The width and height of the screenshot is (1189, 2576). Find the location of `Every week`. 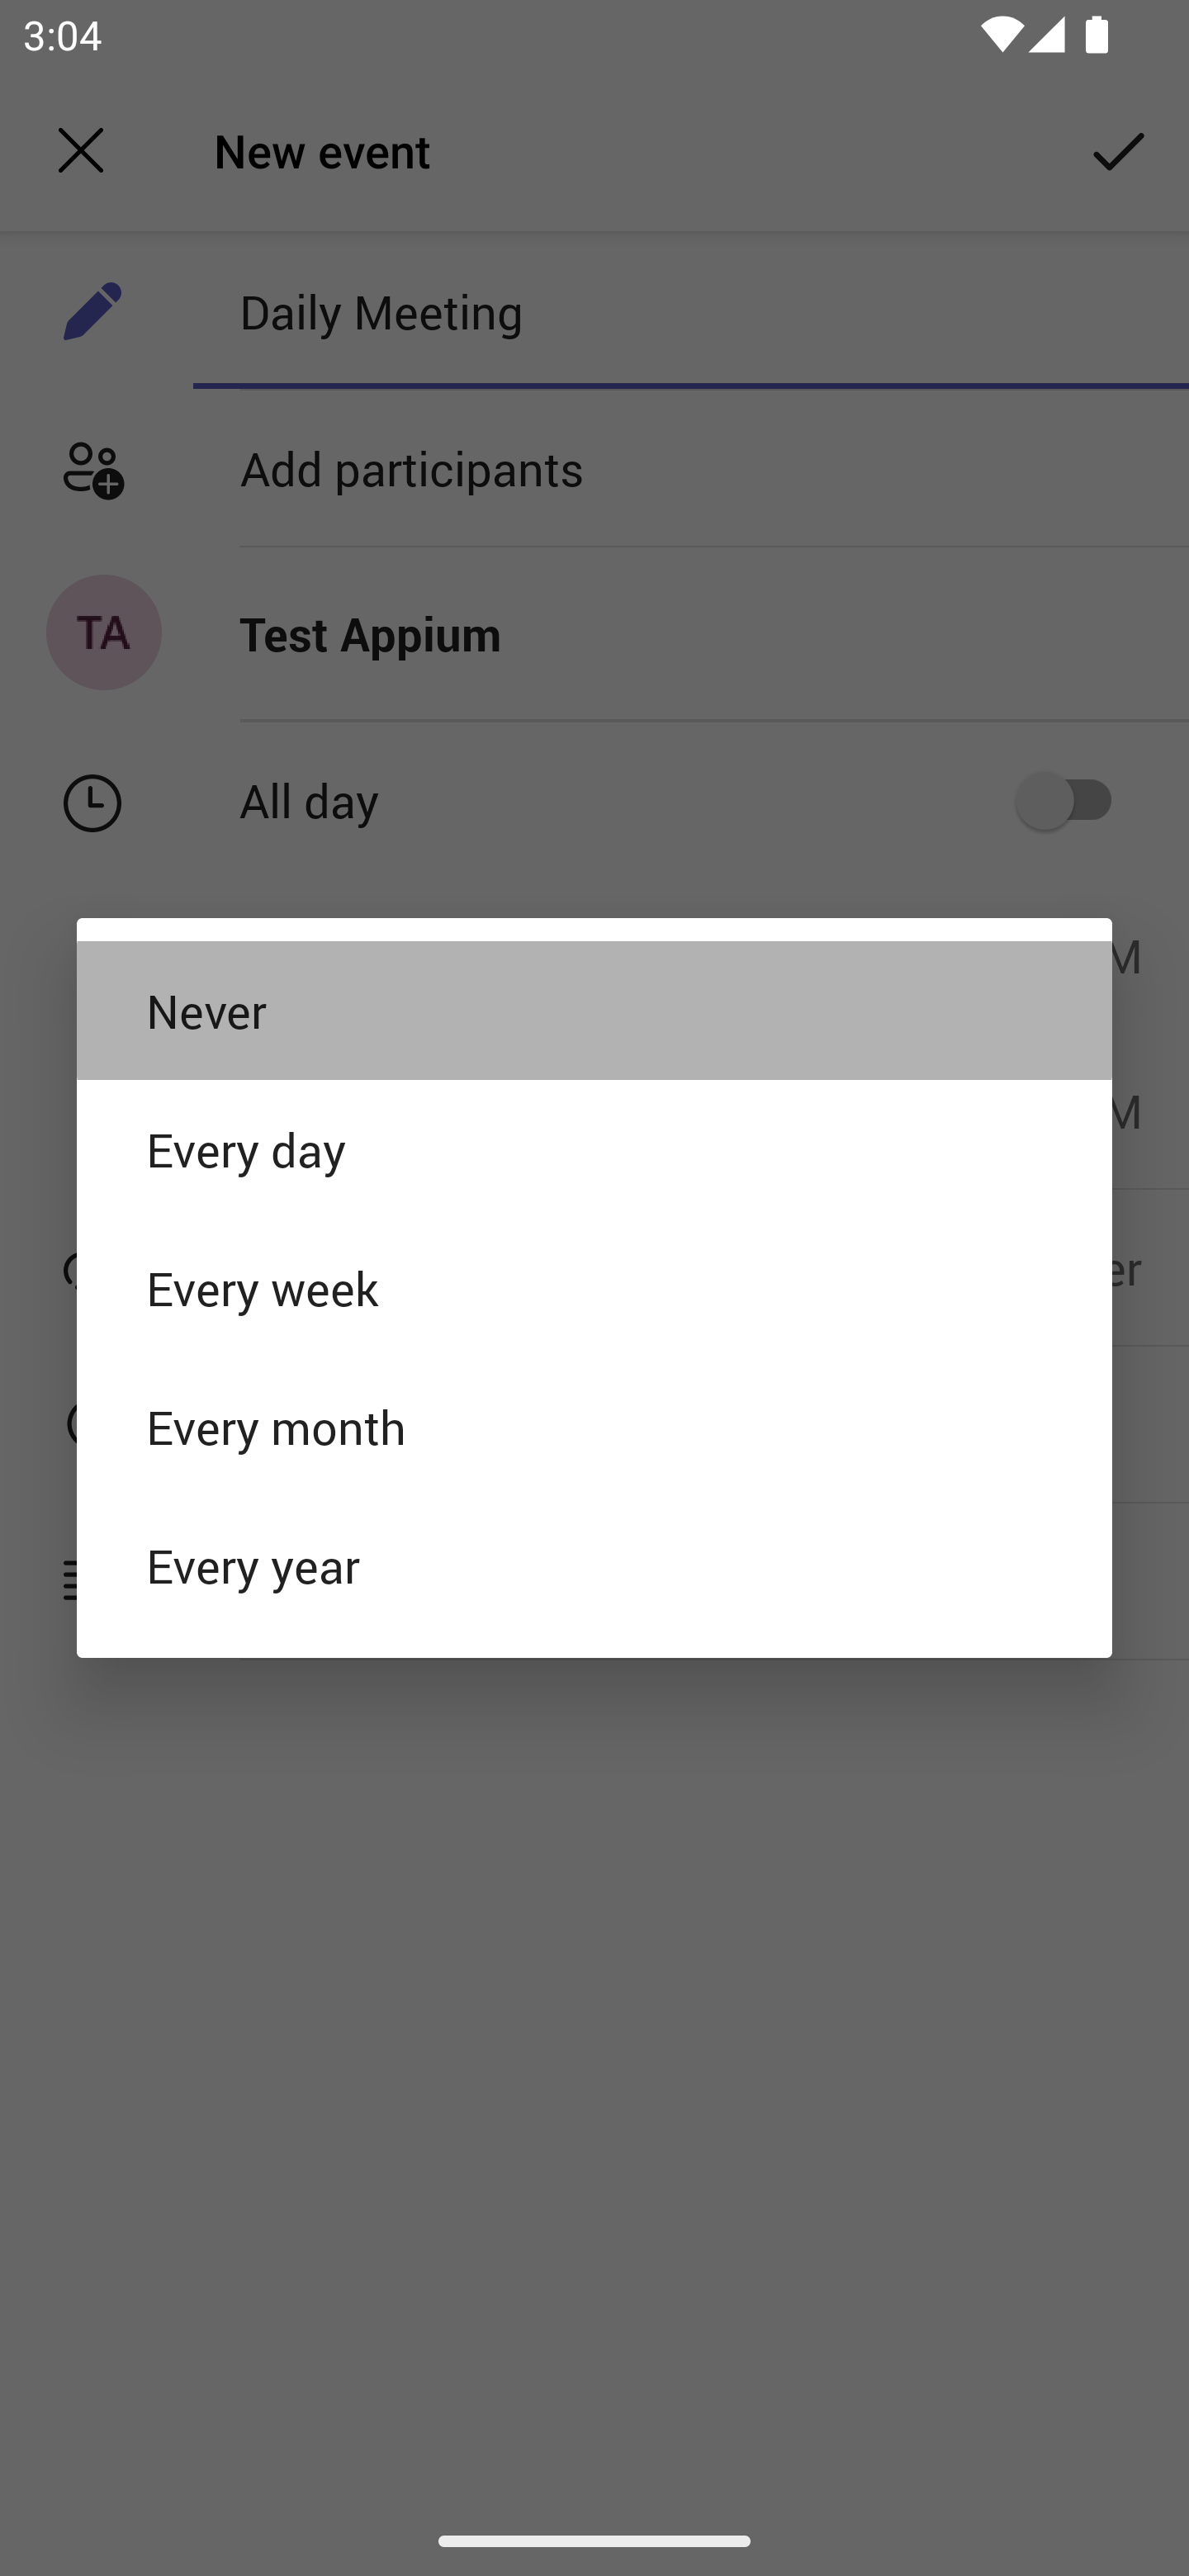

Every week is located at coordinates (594, 1288).